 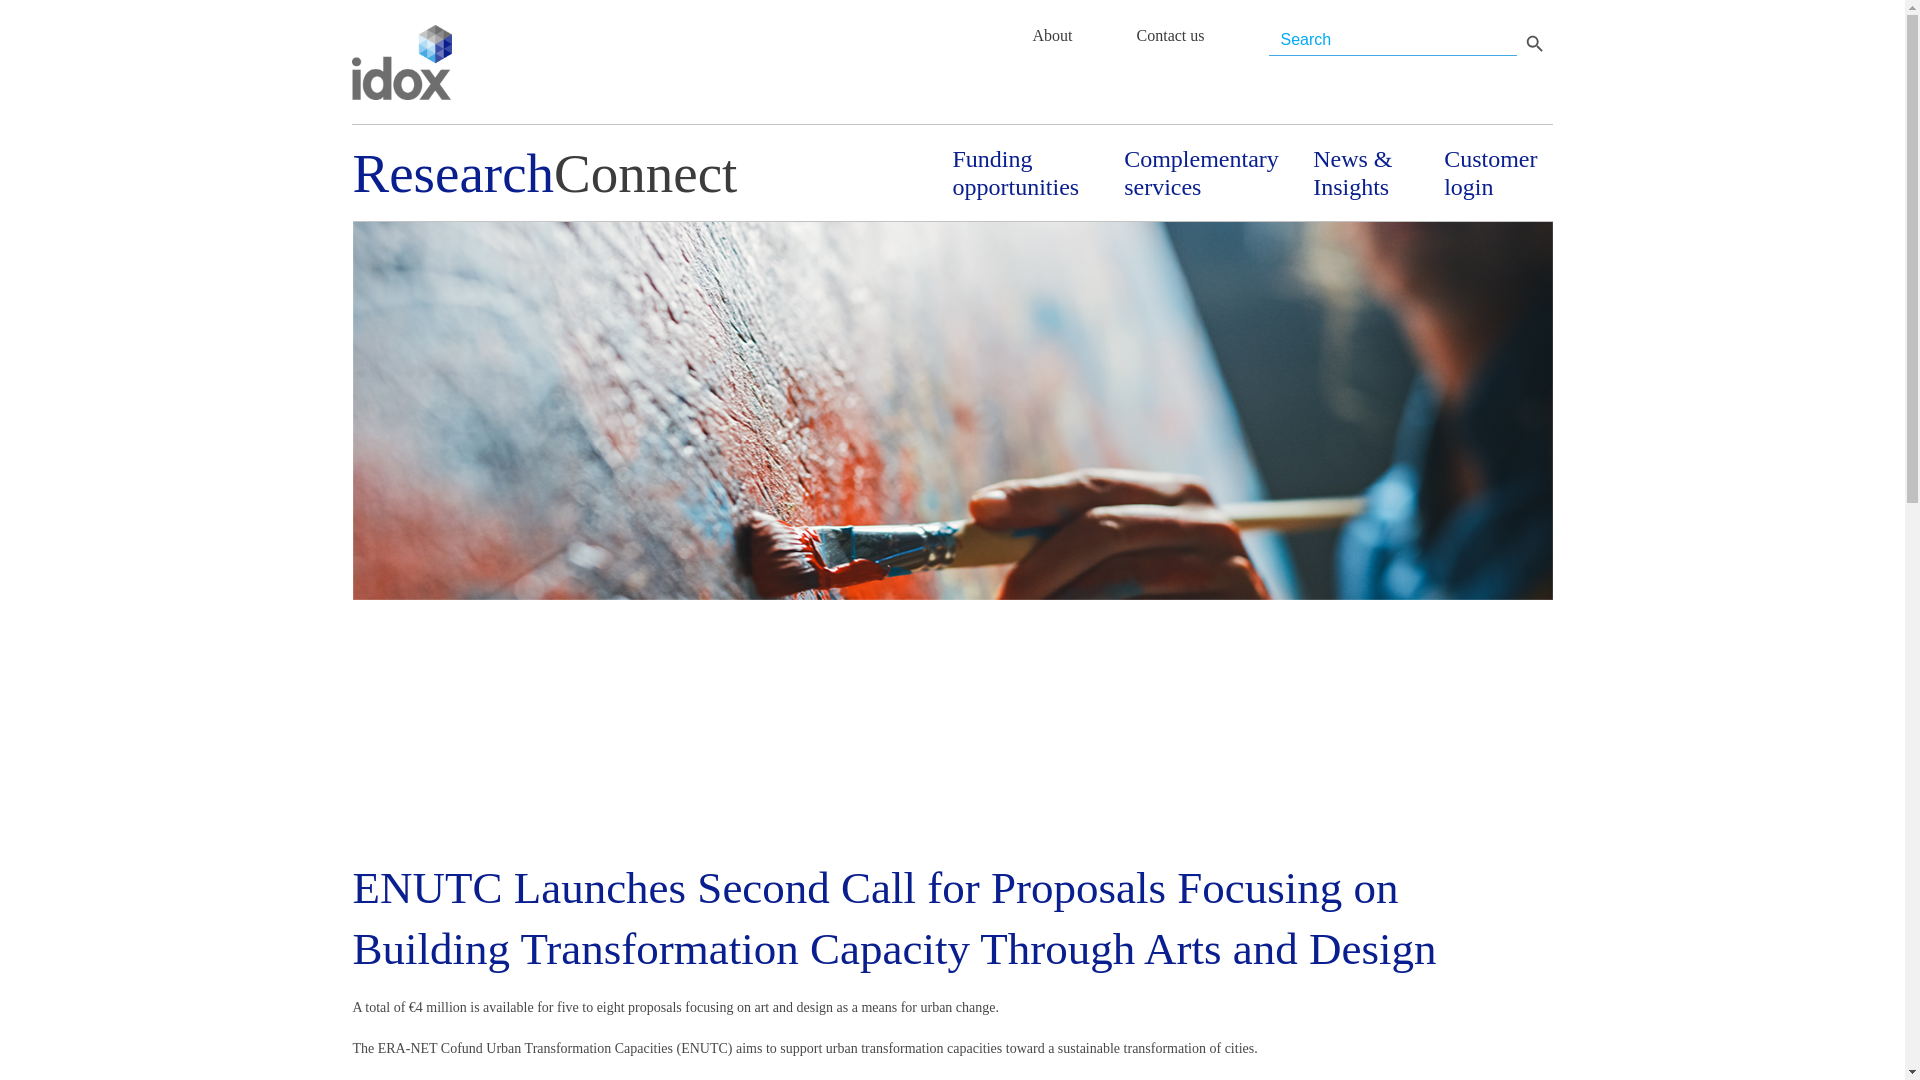 I want to click on Funding opportunities, so click(x=1023, y=172).